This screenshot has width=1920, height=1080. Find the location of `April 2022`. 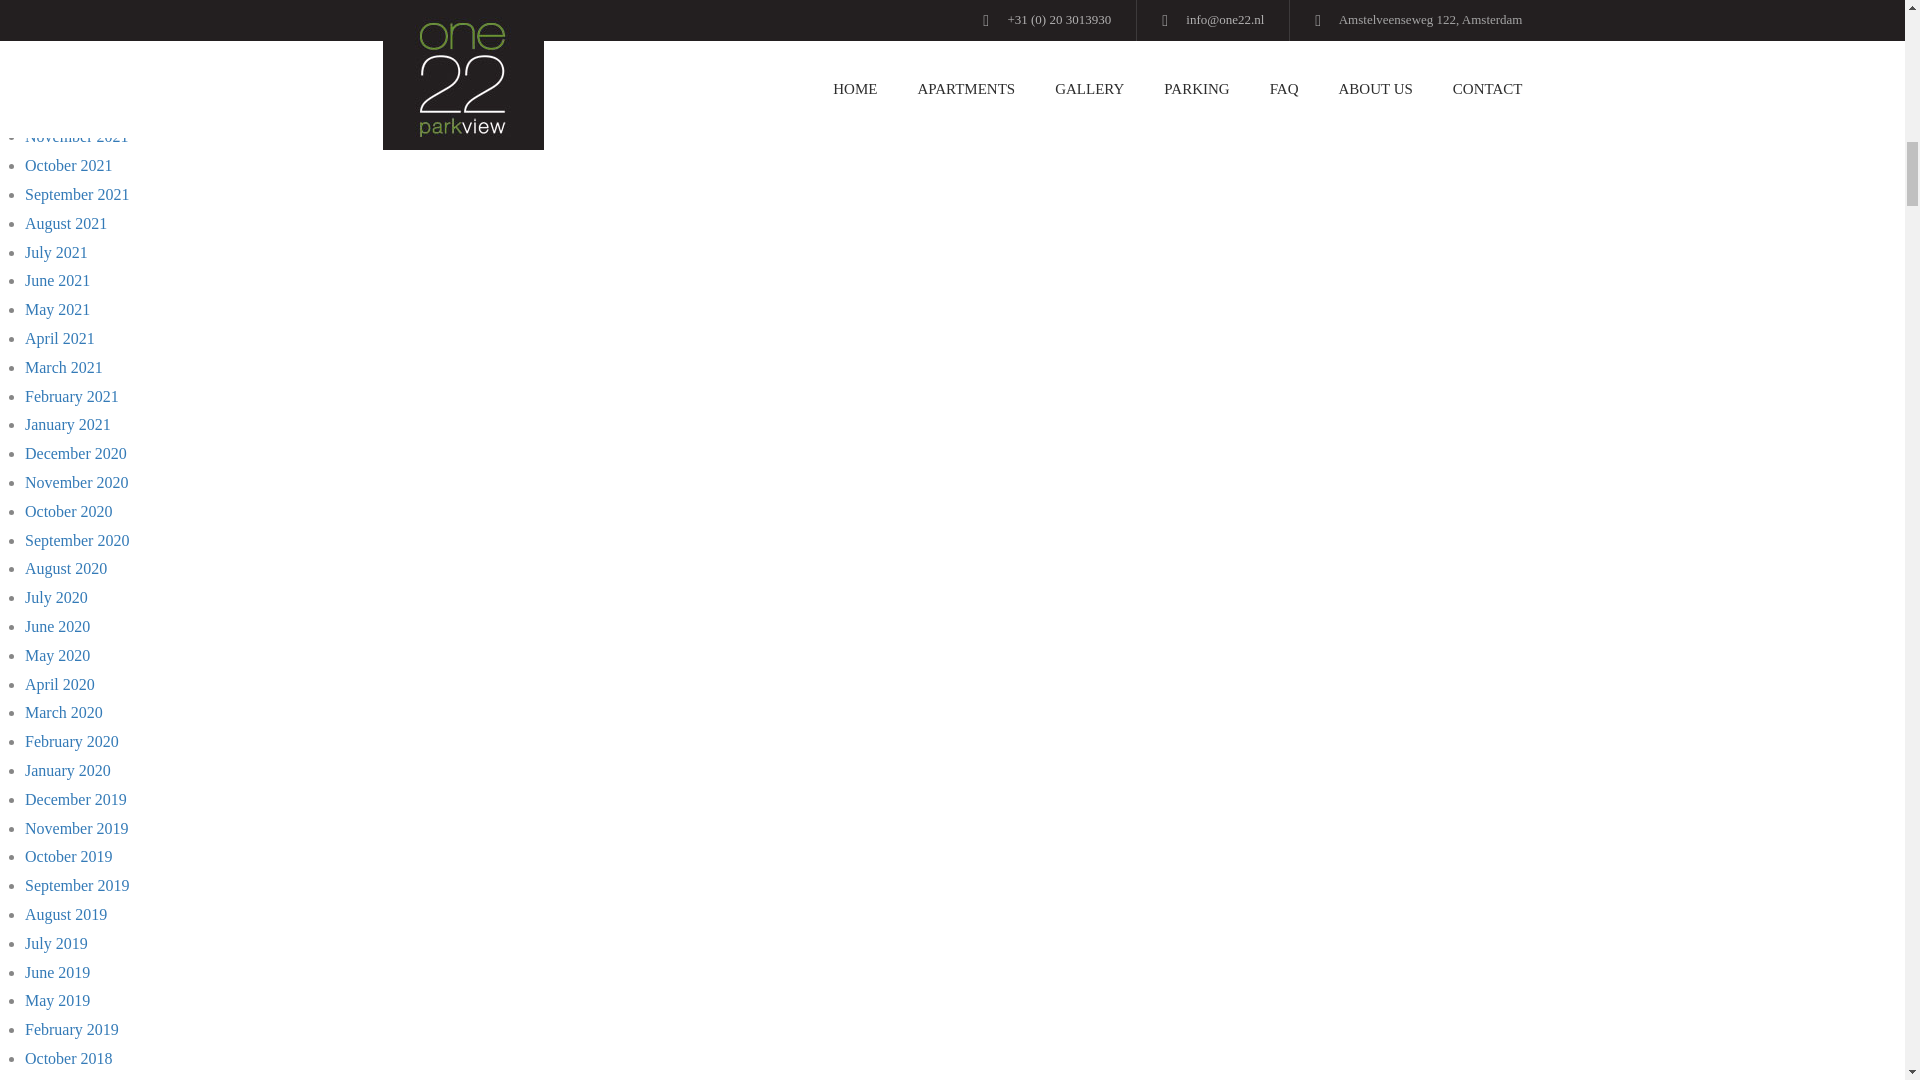

April 2022 is located at coordinates (59, 0).